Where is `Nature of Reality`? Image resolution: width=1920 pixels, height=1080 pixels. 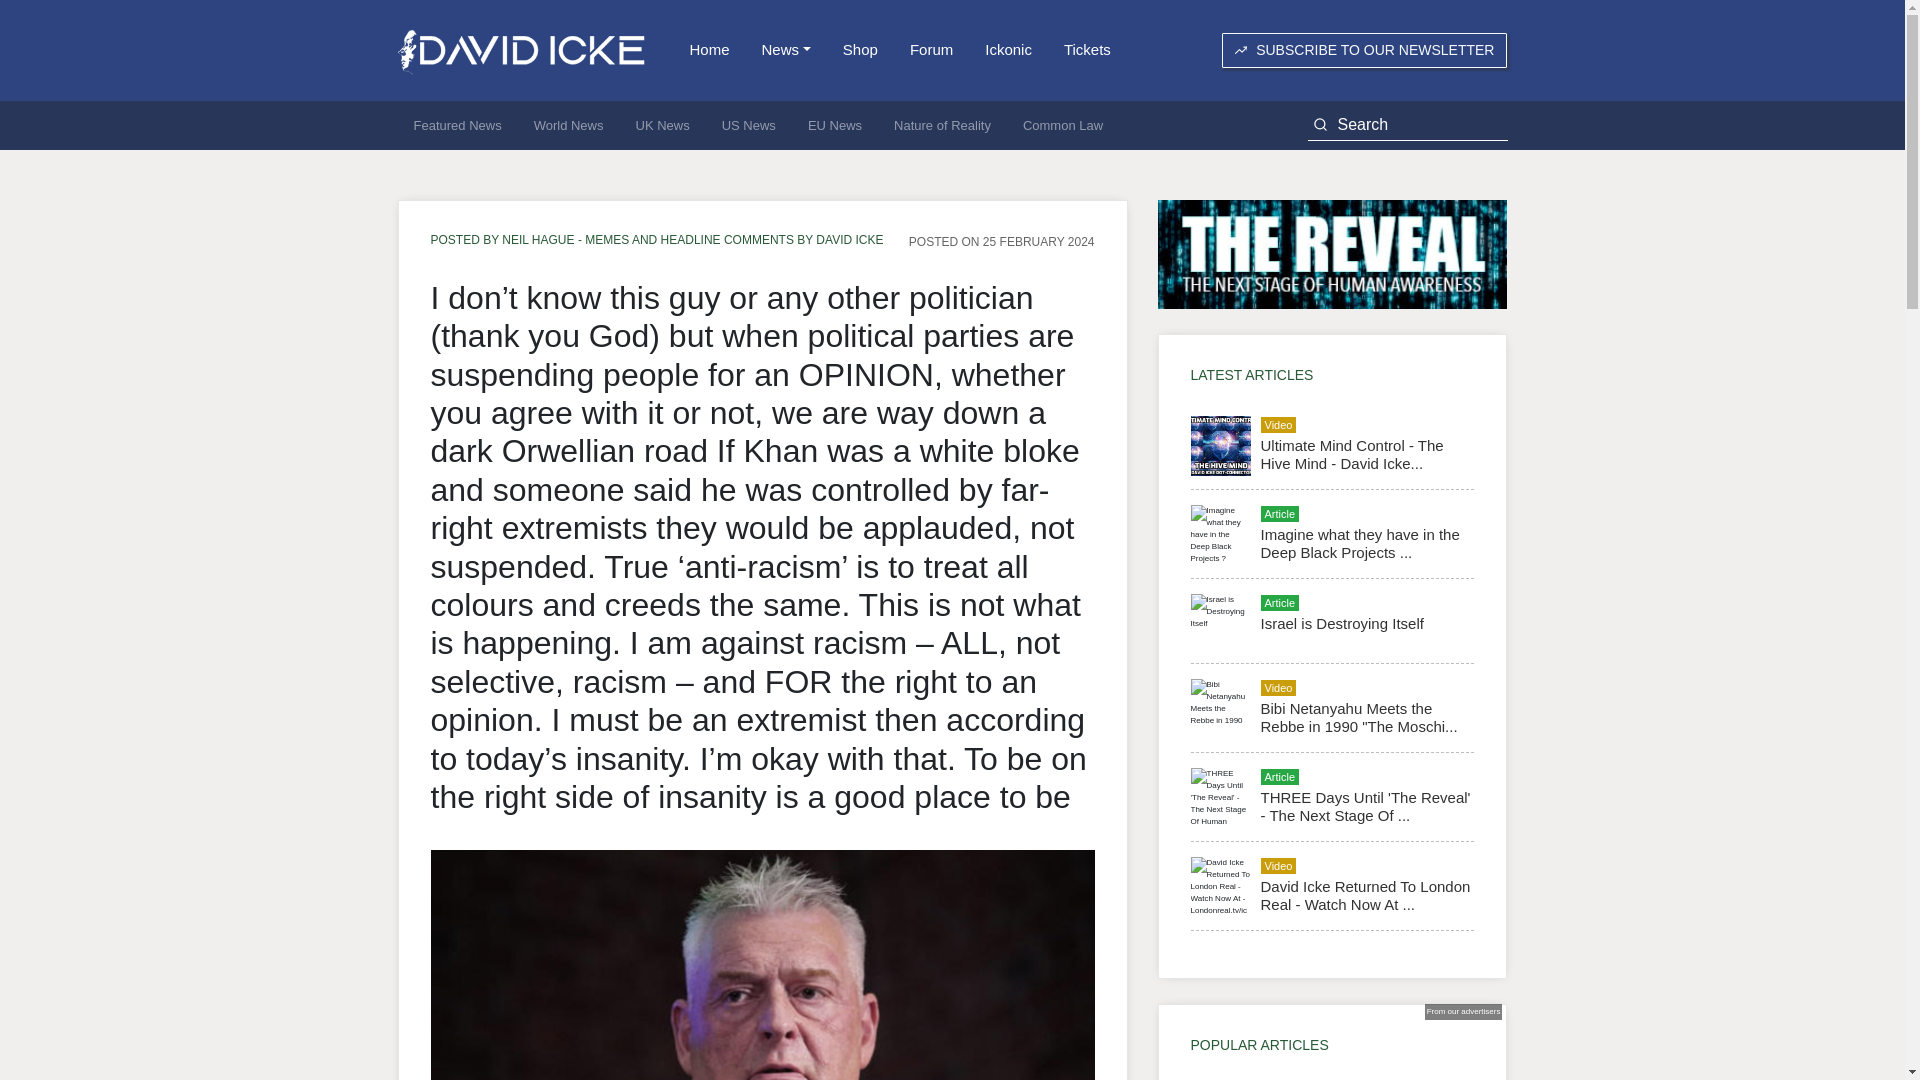 Nature of Reality is located at coordinates (942, 126).